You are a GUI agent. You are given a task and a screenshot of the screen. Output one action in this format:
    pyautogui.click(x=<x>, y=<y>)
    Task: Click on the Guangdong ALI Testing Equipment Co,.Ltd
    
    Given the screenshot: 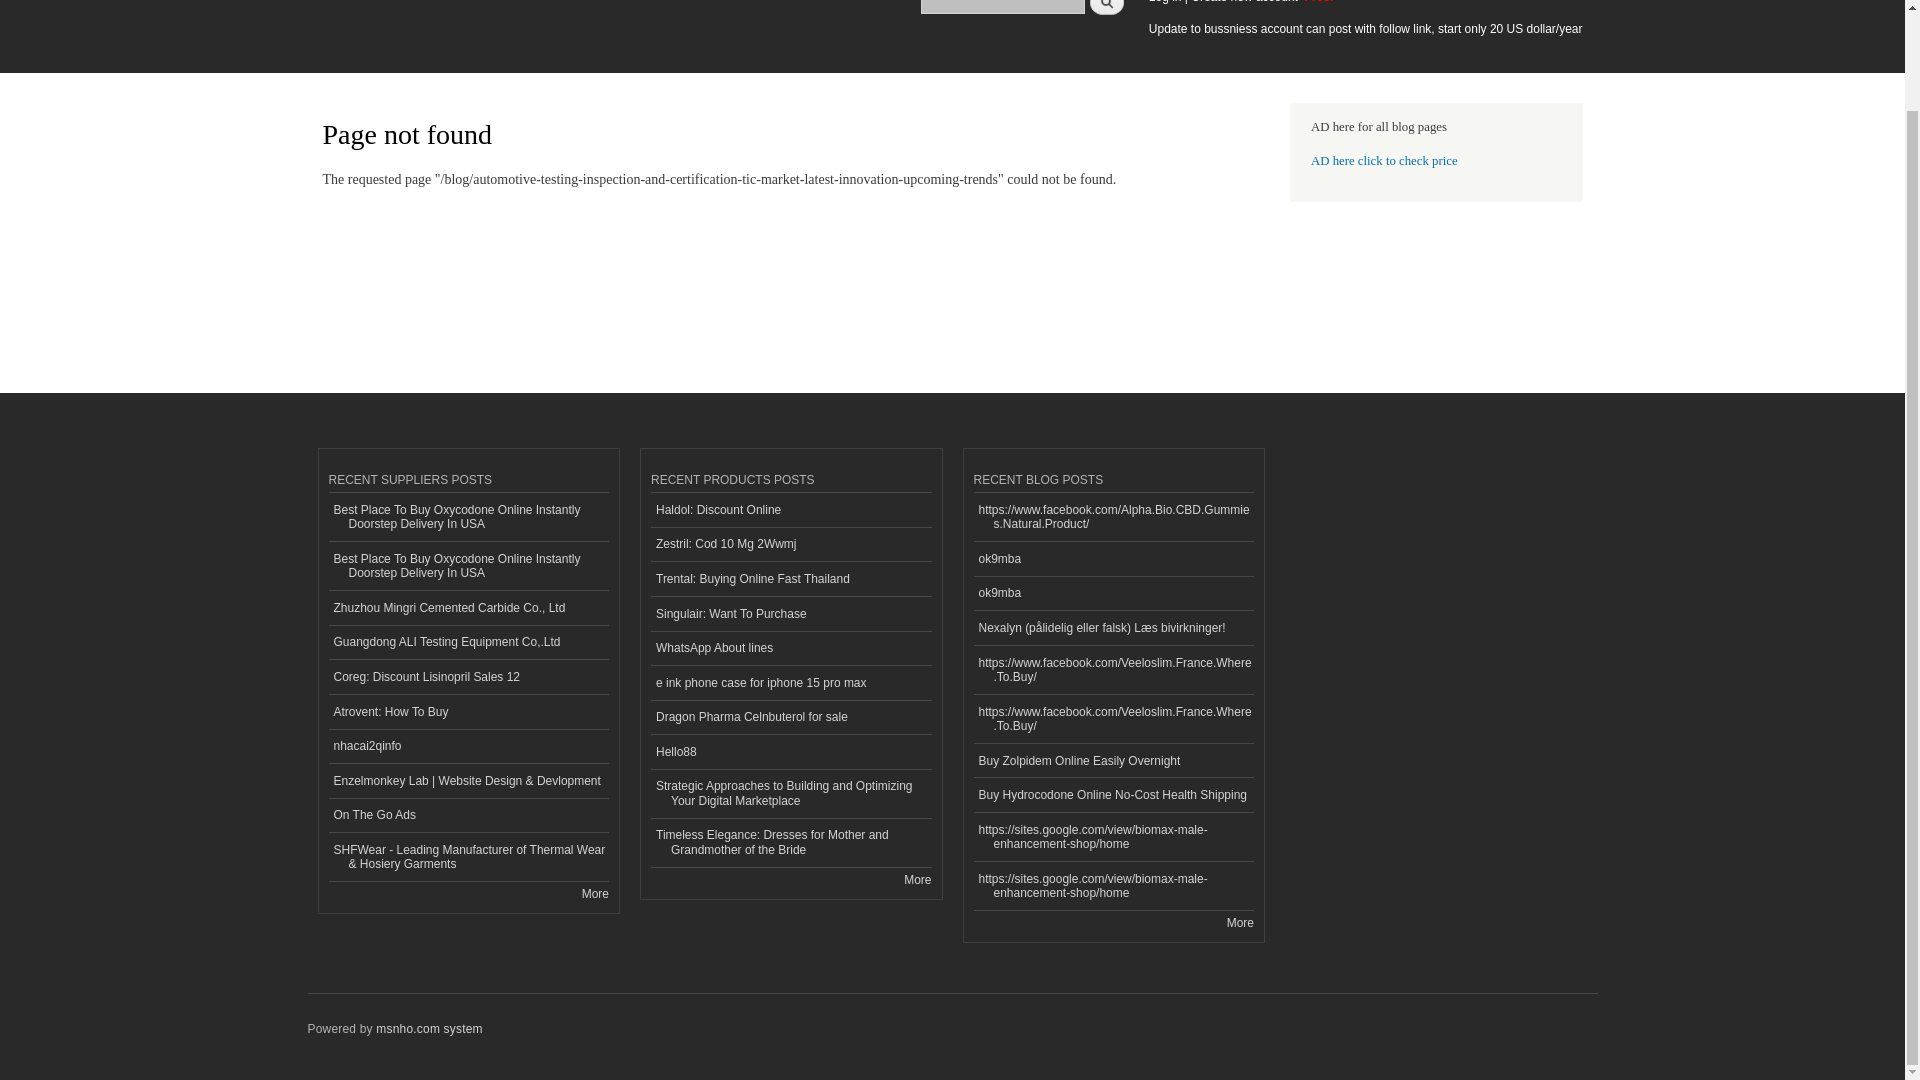 What is the action you would take?
    pyautogui.click(x=468, y=643)
    